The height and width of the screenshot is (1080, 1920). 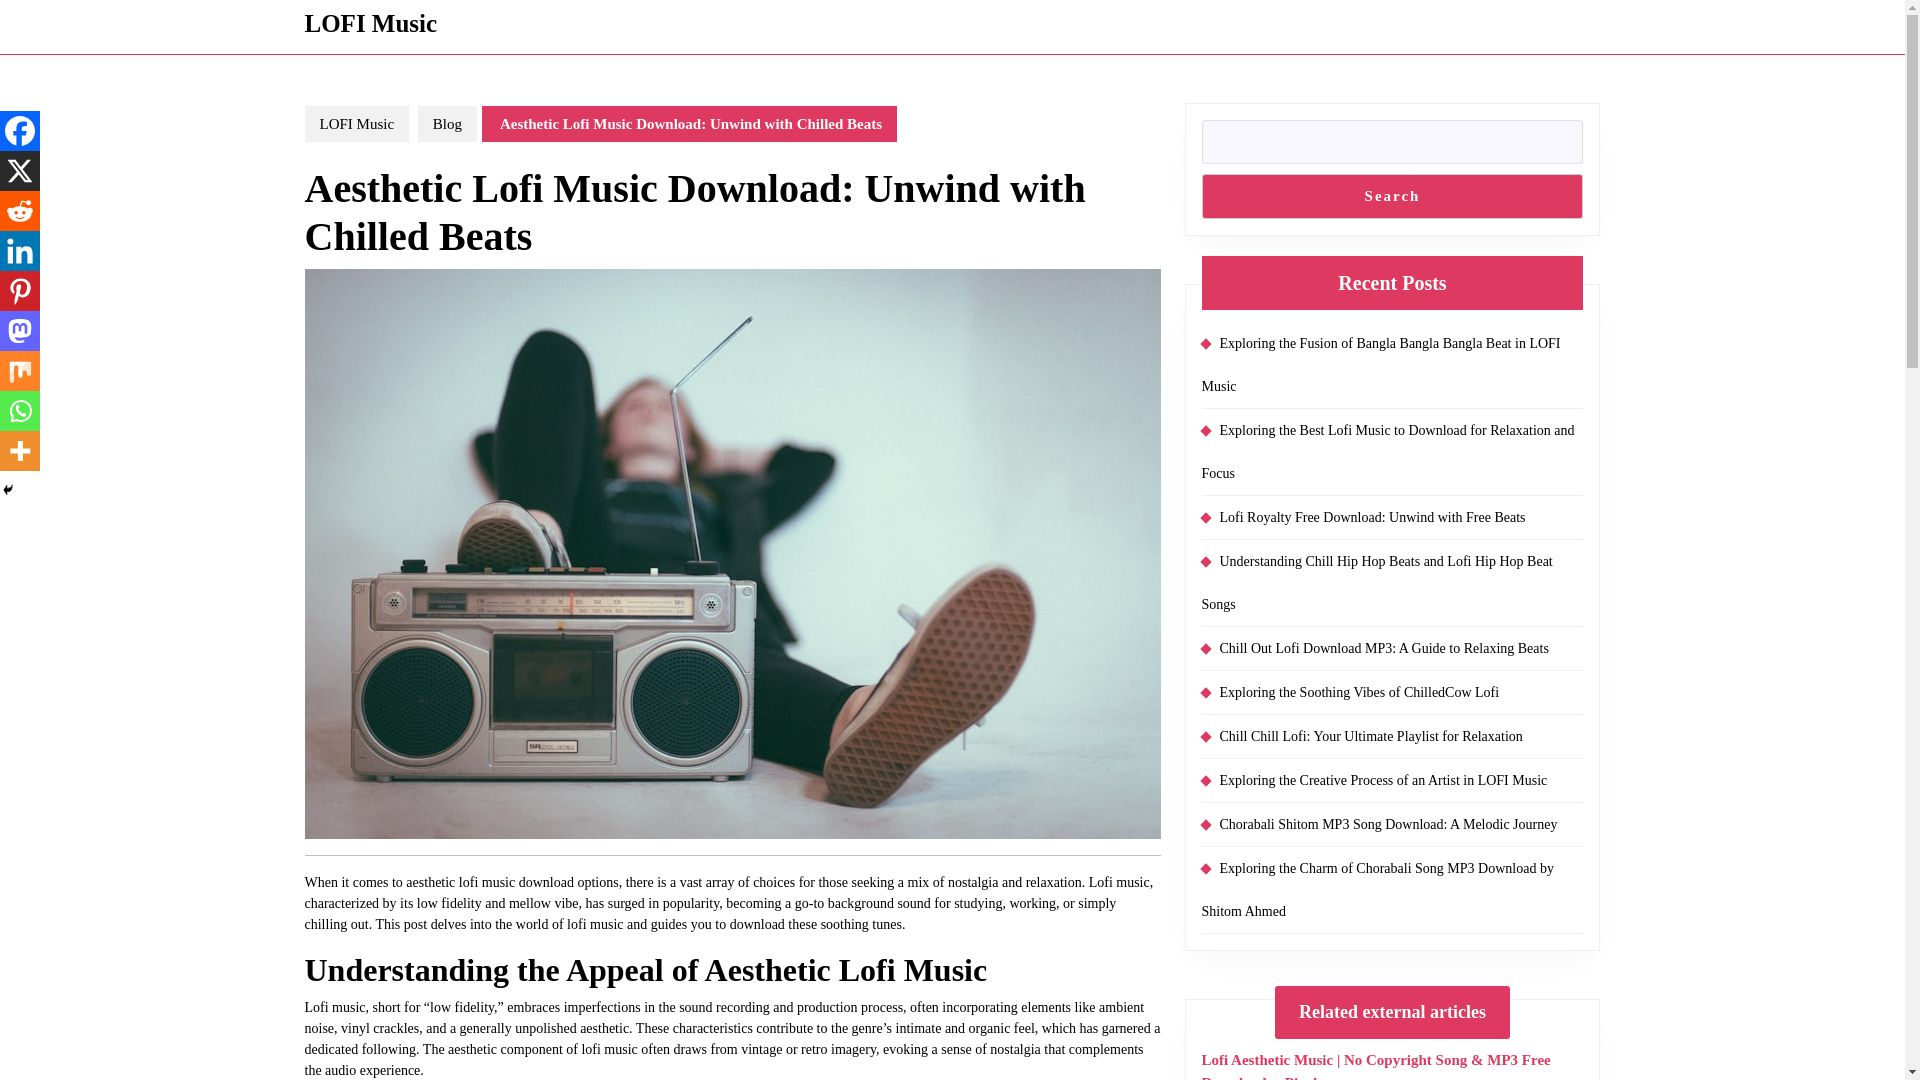 I want to click on Mastodon, so click(x=20, y=331).